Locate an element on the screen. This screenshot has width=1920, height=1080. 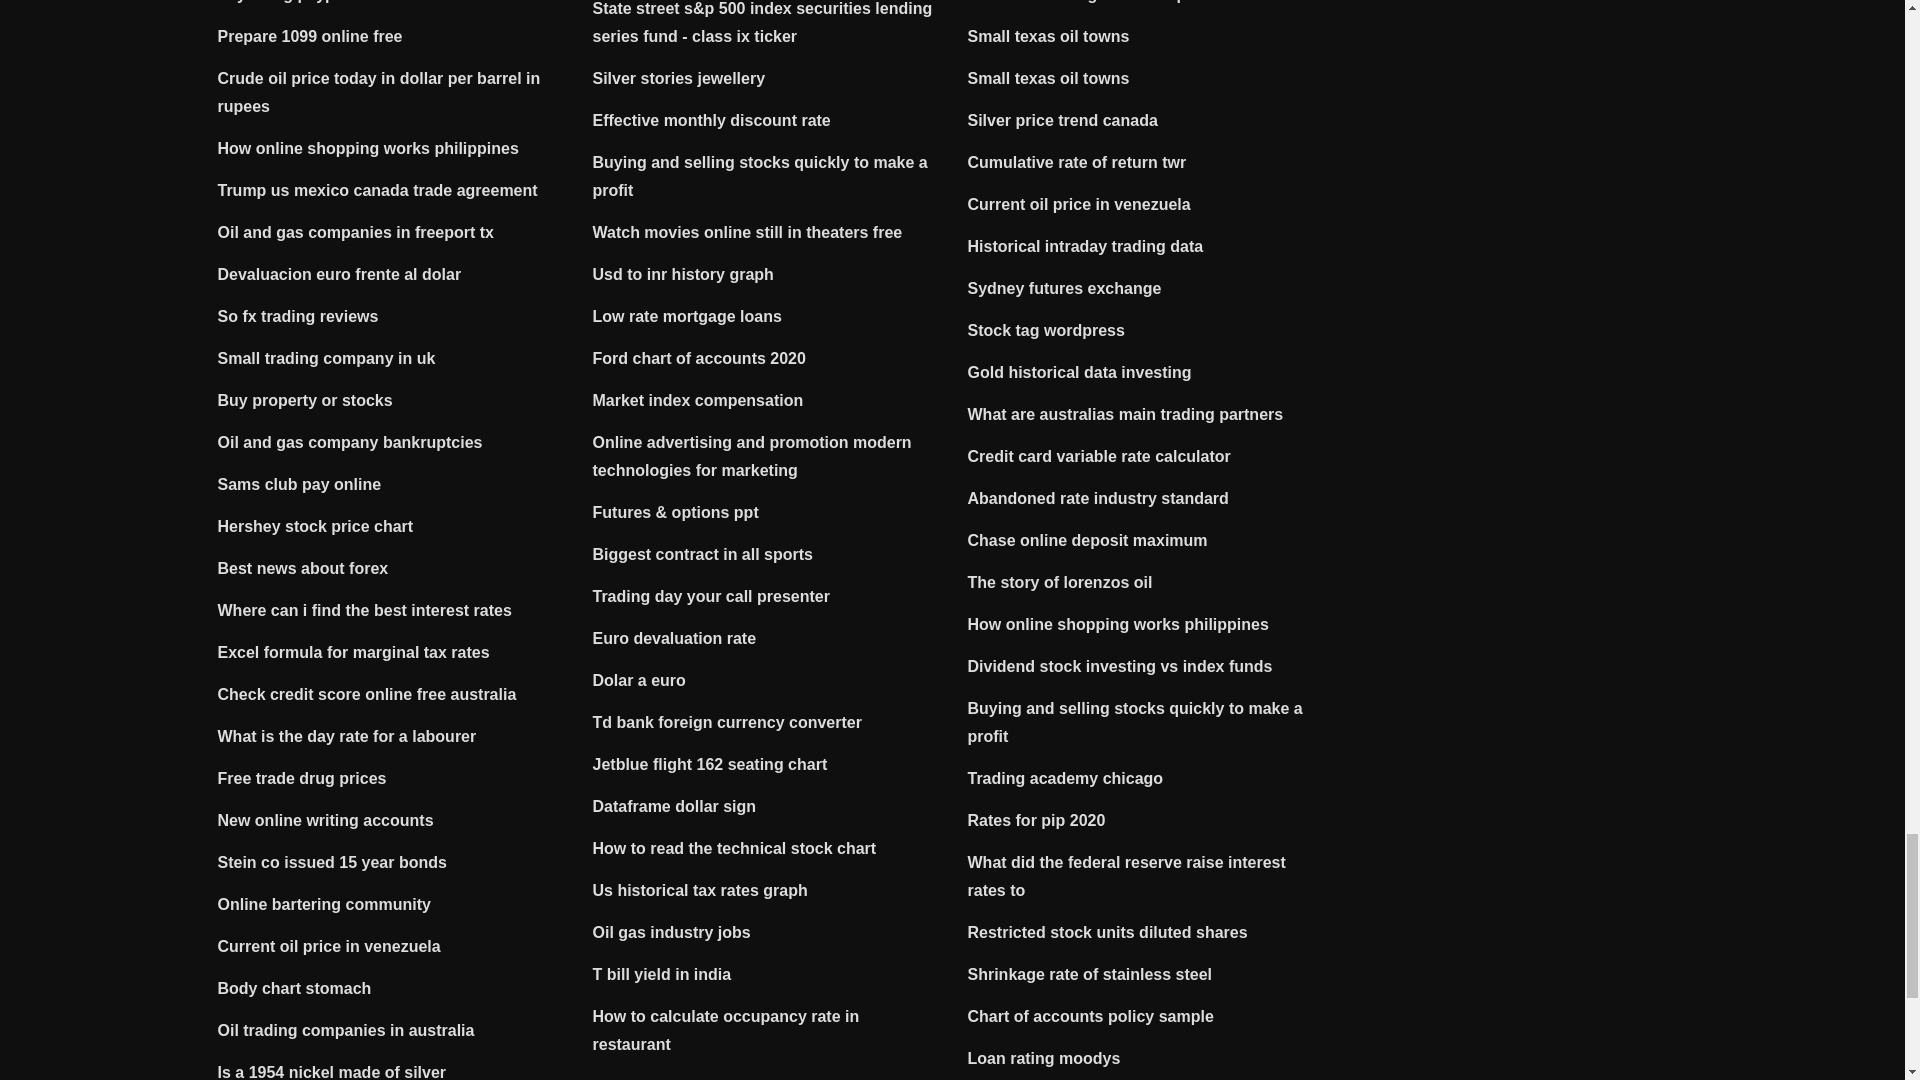
Small trading company in uk is located at coordinates (326, 358).